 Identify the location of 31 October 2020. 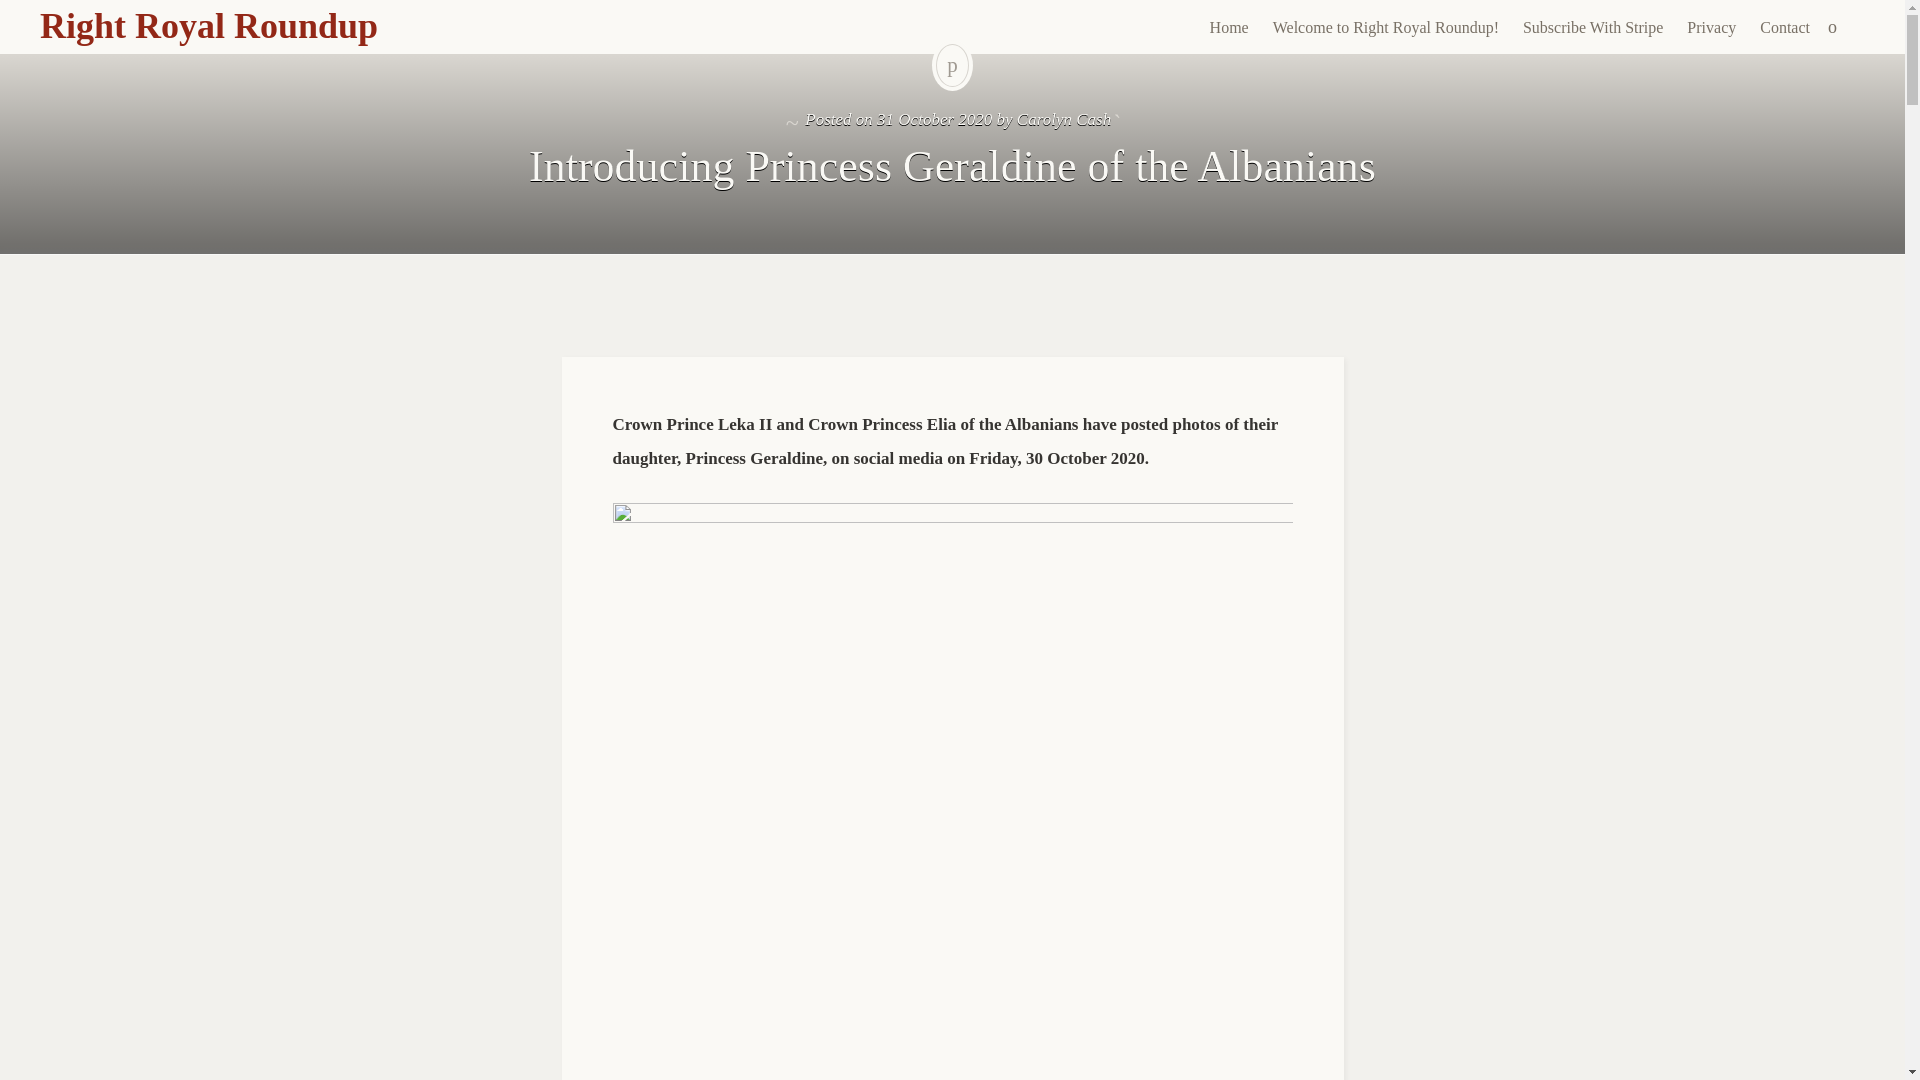
(934, 119).